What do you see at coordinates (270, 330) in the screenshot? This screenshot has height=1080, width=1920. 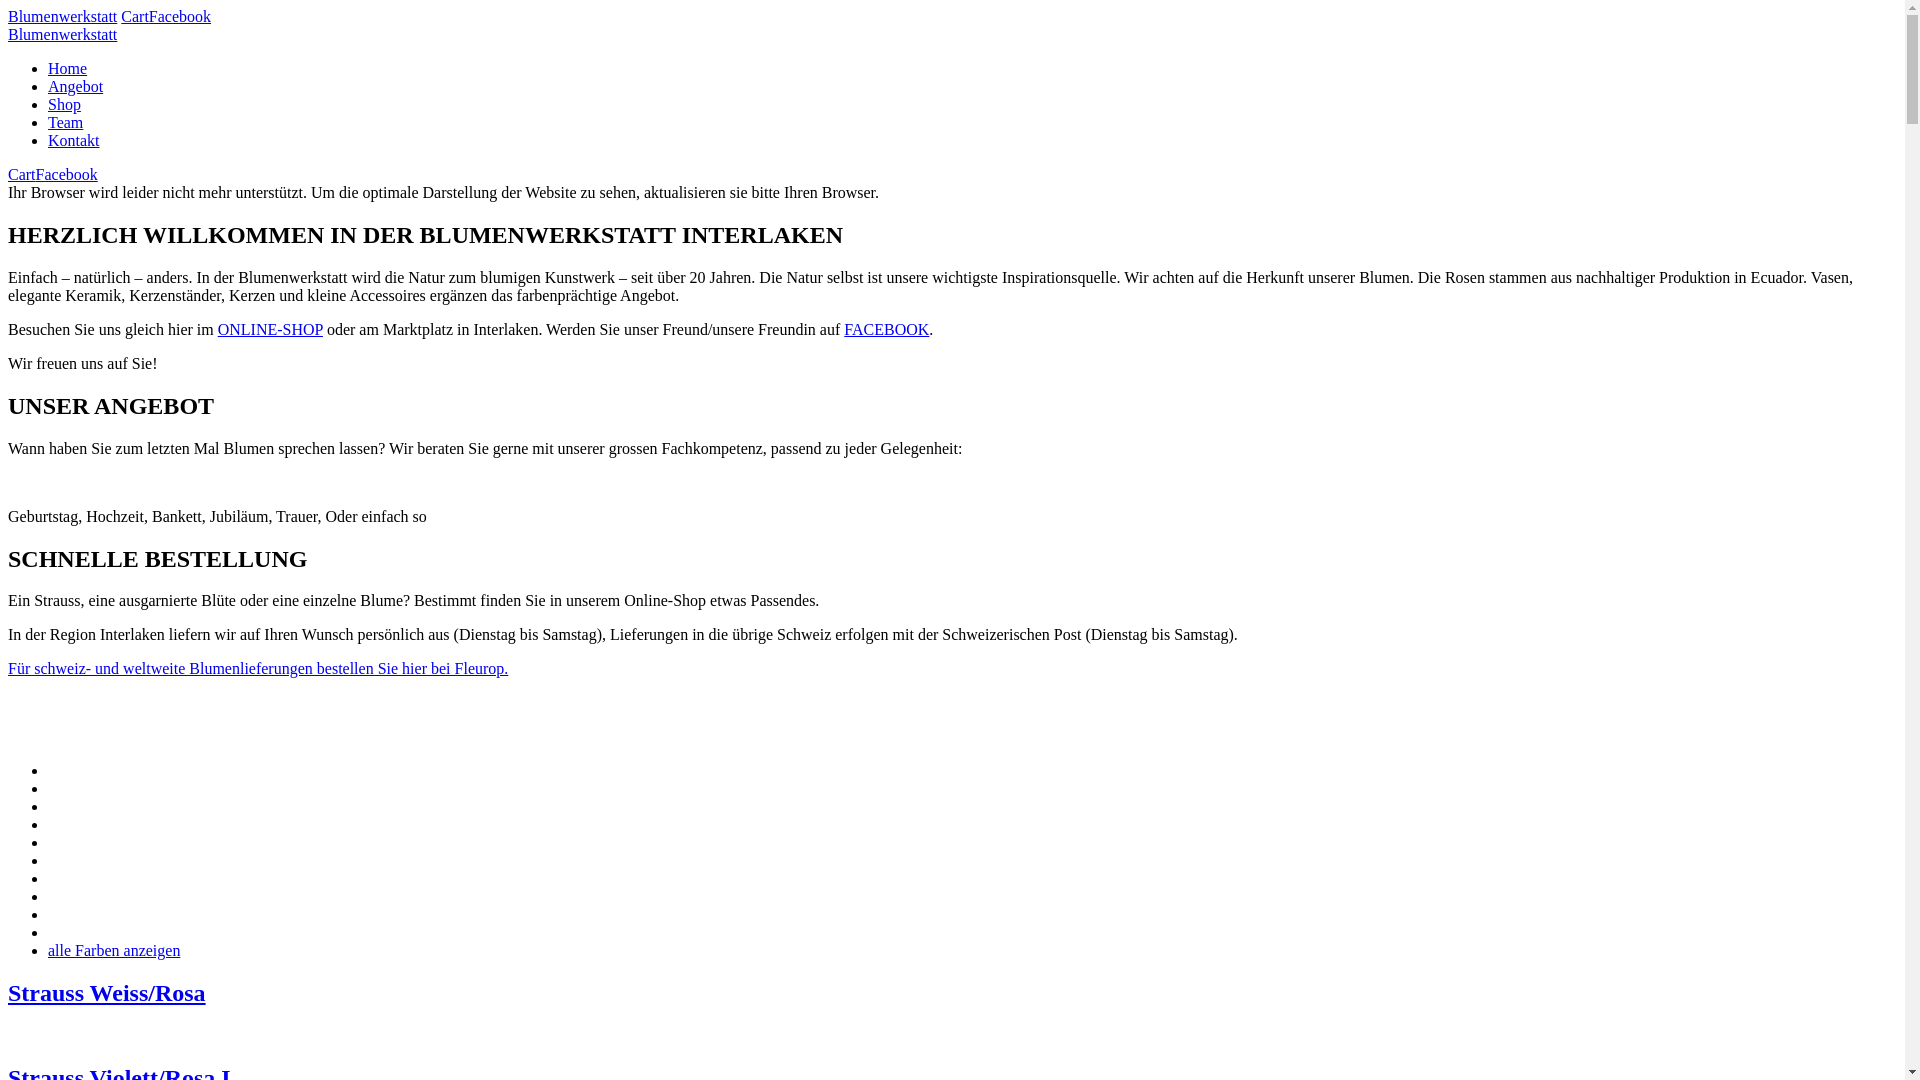 I see `ONLINE-SHOP` at bounding box center [270, 330].